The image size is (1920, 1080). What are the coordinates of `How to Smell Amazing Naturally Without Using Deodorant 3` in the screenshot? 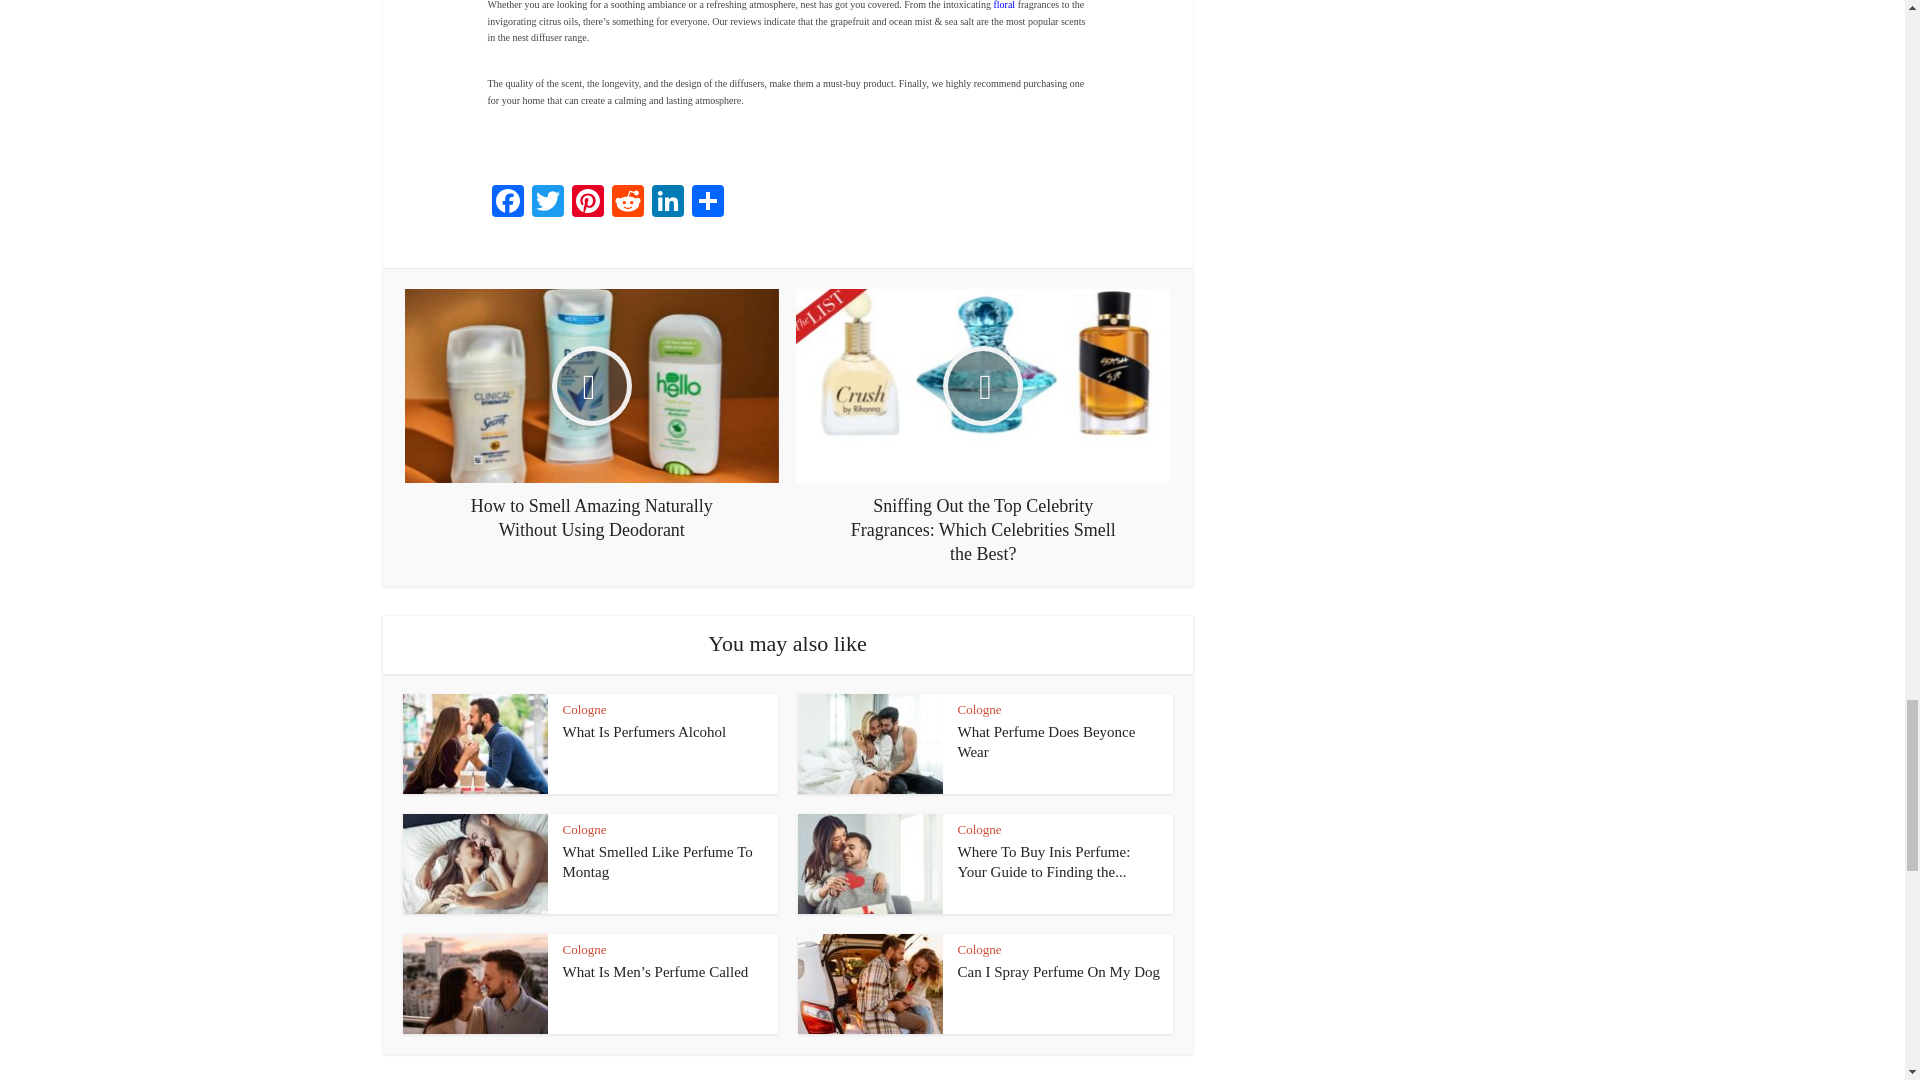 It's located at (592, 386).